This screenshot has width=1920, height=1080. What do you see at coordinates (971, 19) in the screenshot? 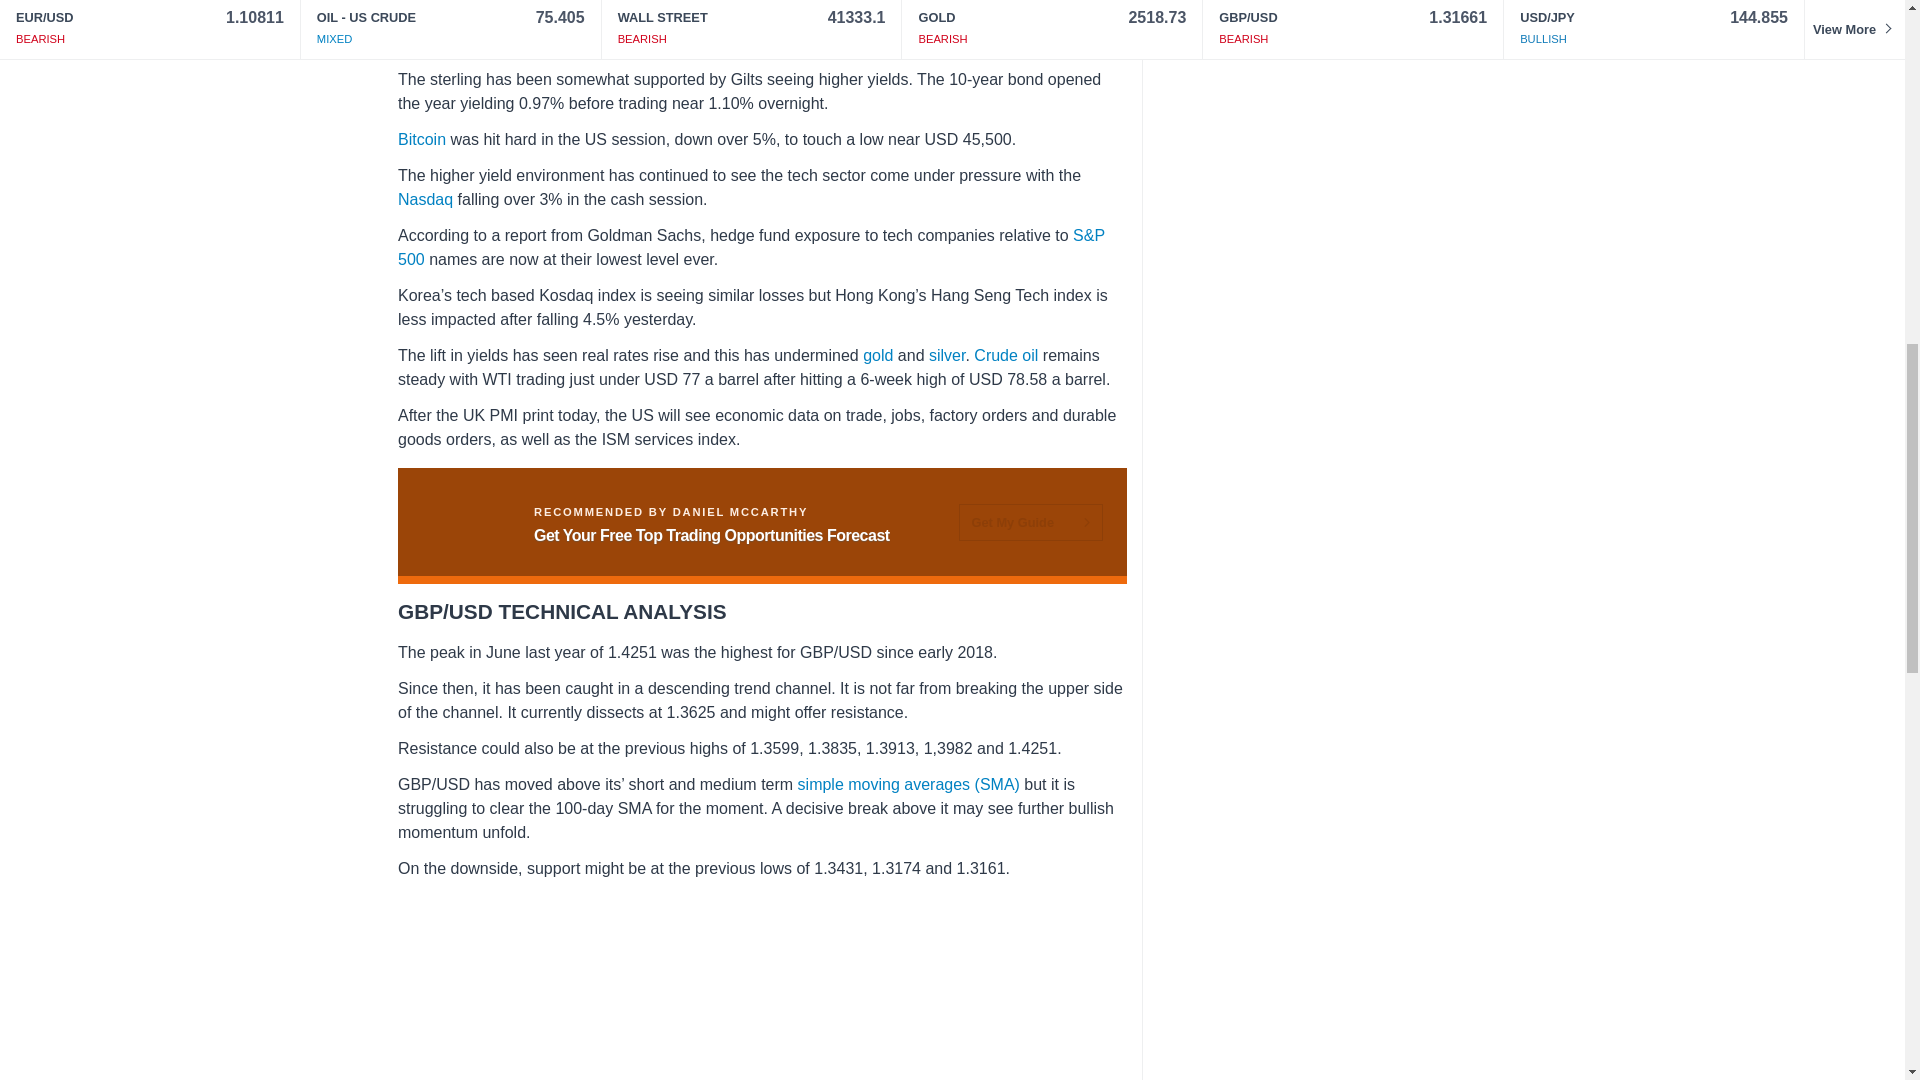
I see `AUD` at bounding box center [971, 19].